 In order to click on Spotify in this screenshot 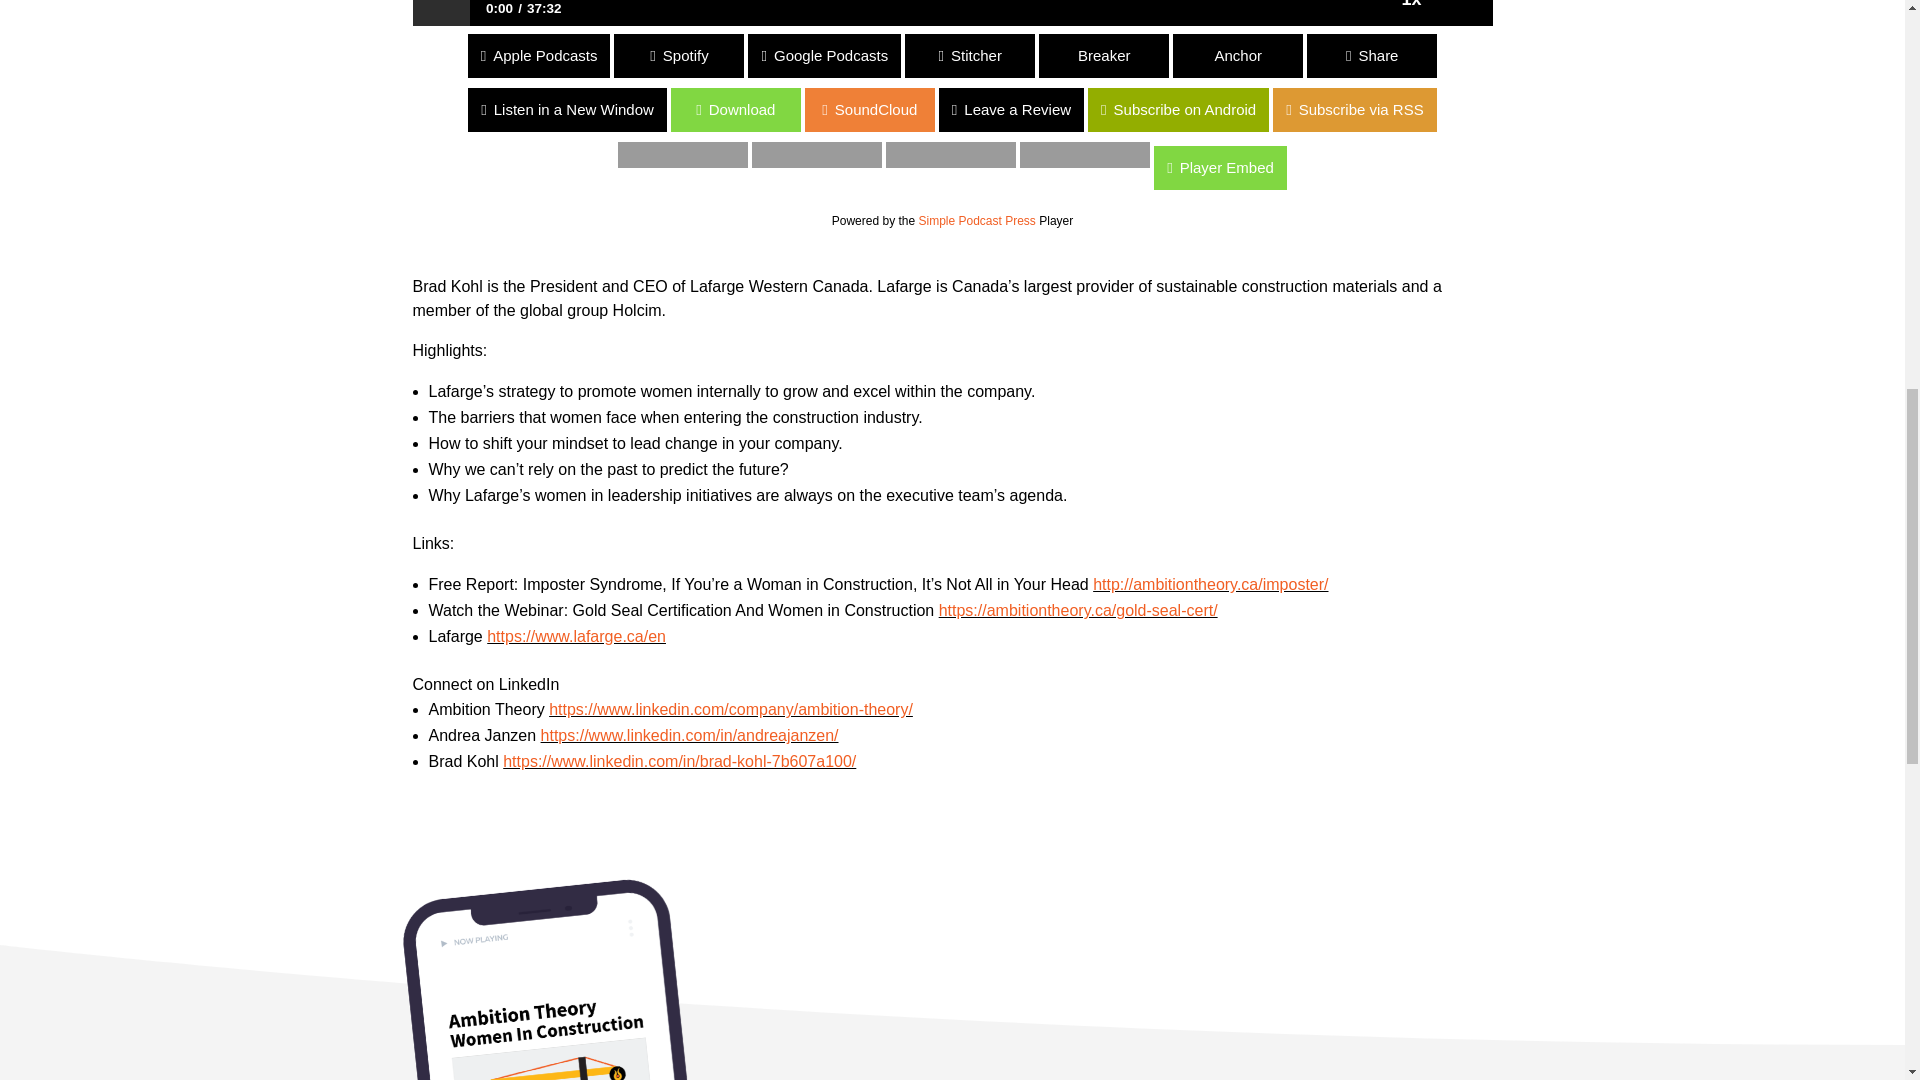, I will do `click(882, 55)`.